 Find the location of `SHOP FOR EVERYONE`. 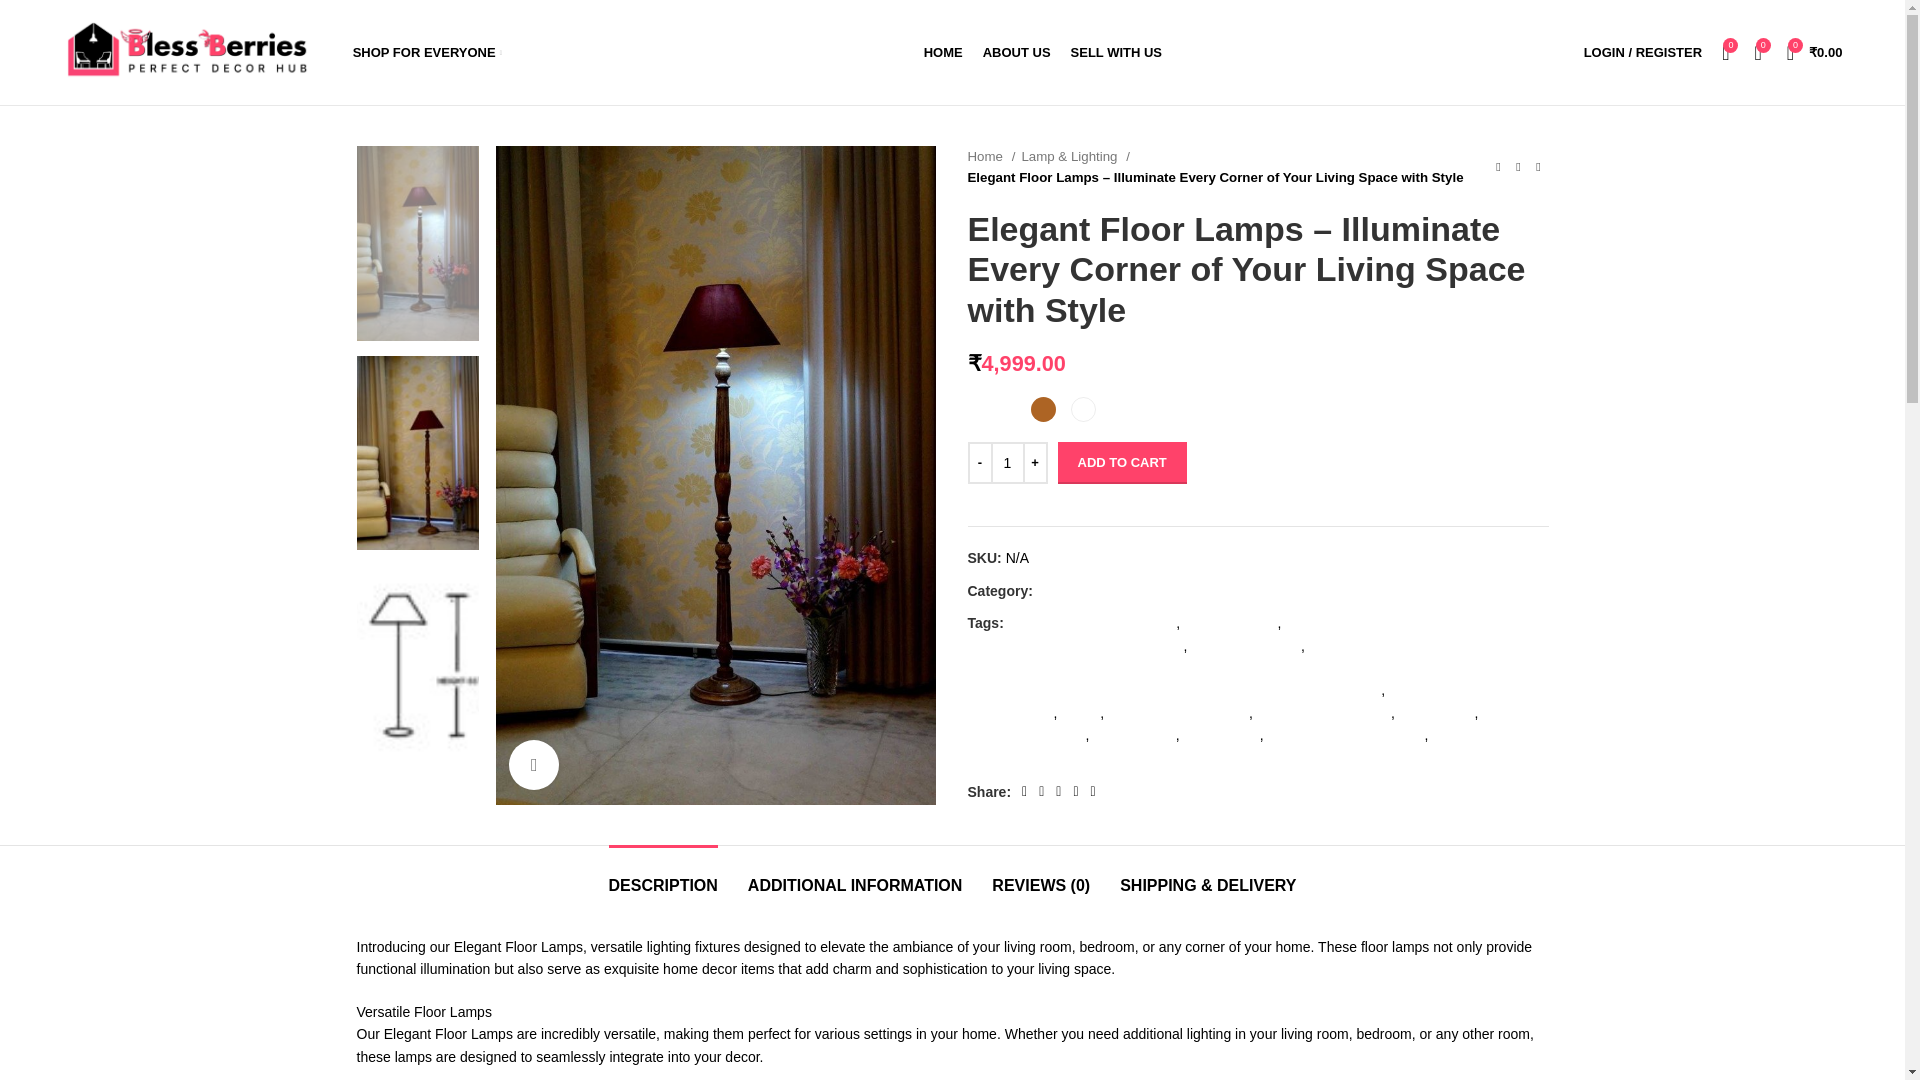

SHOP FOR EVERYONE is located at coordinates (427, 52).